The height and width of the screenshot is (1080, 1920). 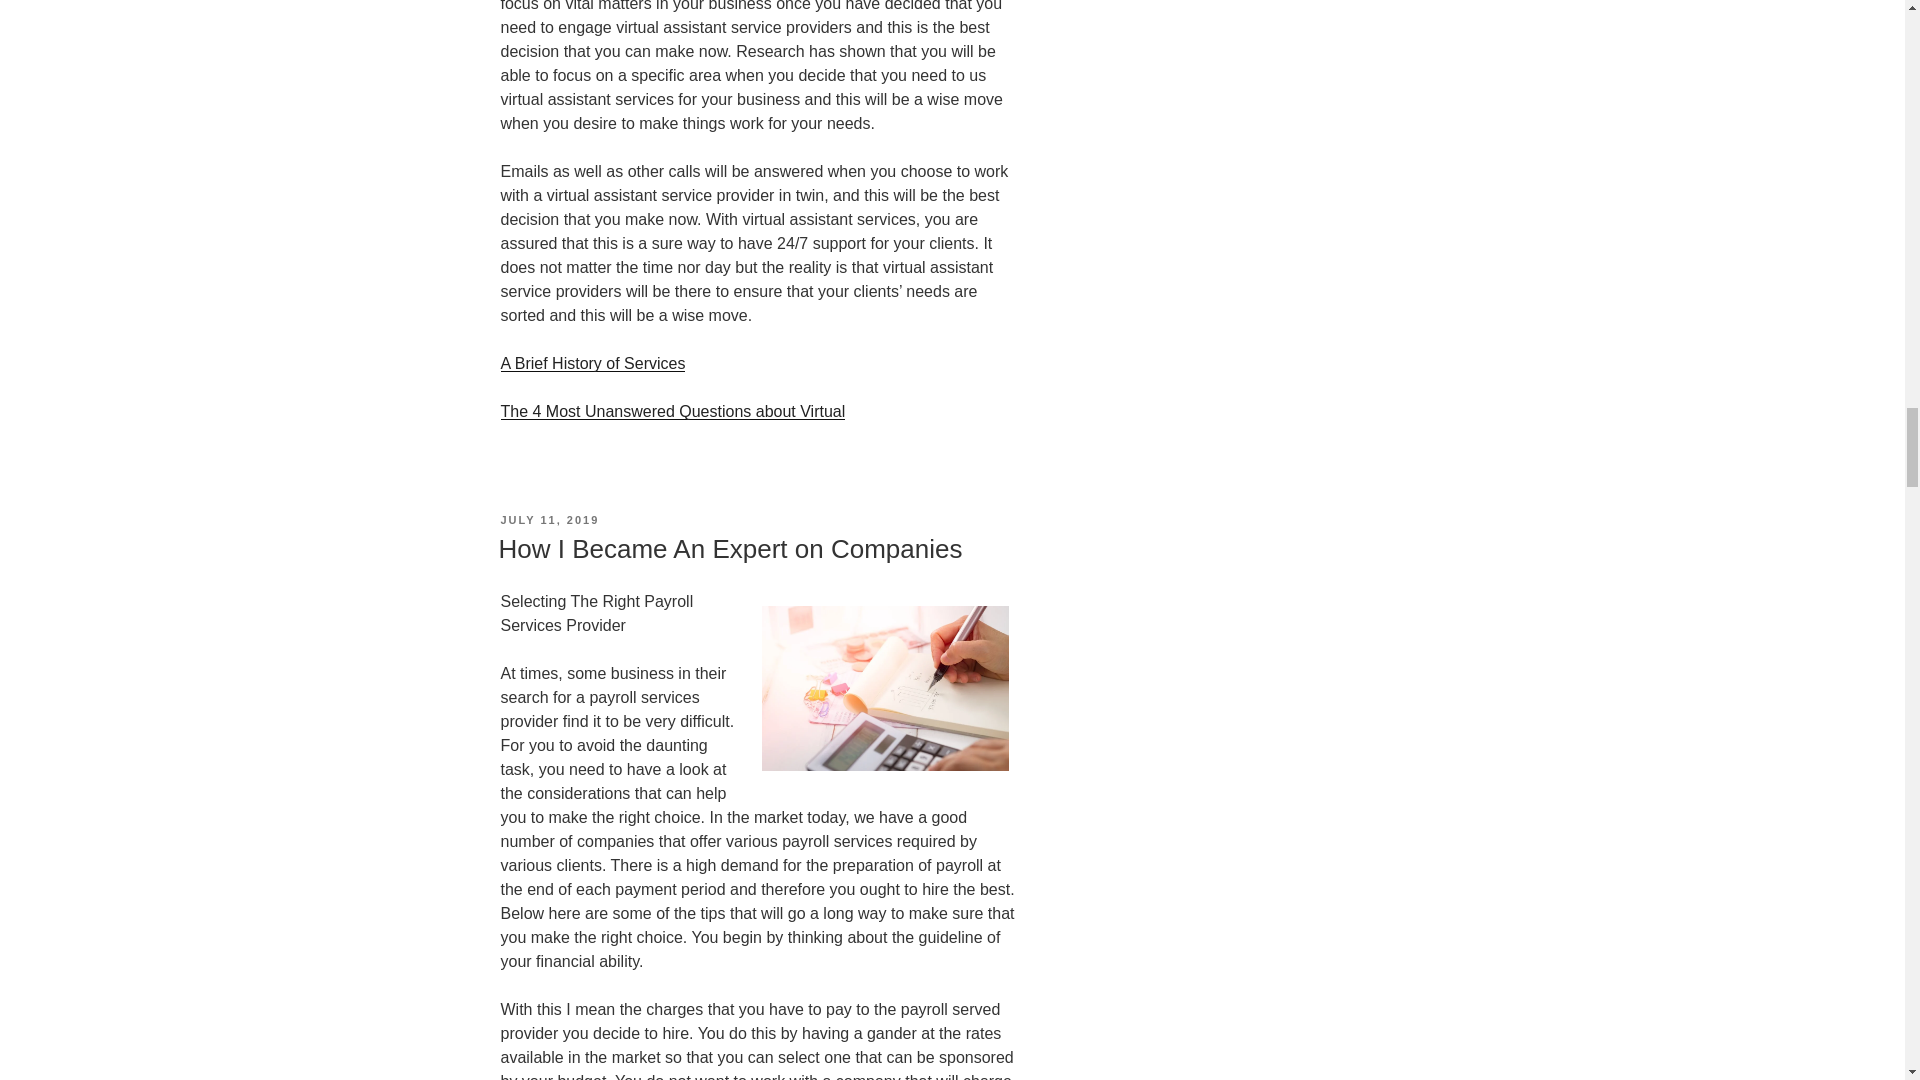 What do you see at coordinates (729, 548) in the screenshot?
I see `How I Became An Expert on Companies` at bounding box center [729, 548].